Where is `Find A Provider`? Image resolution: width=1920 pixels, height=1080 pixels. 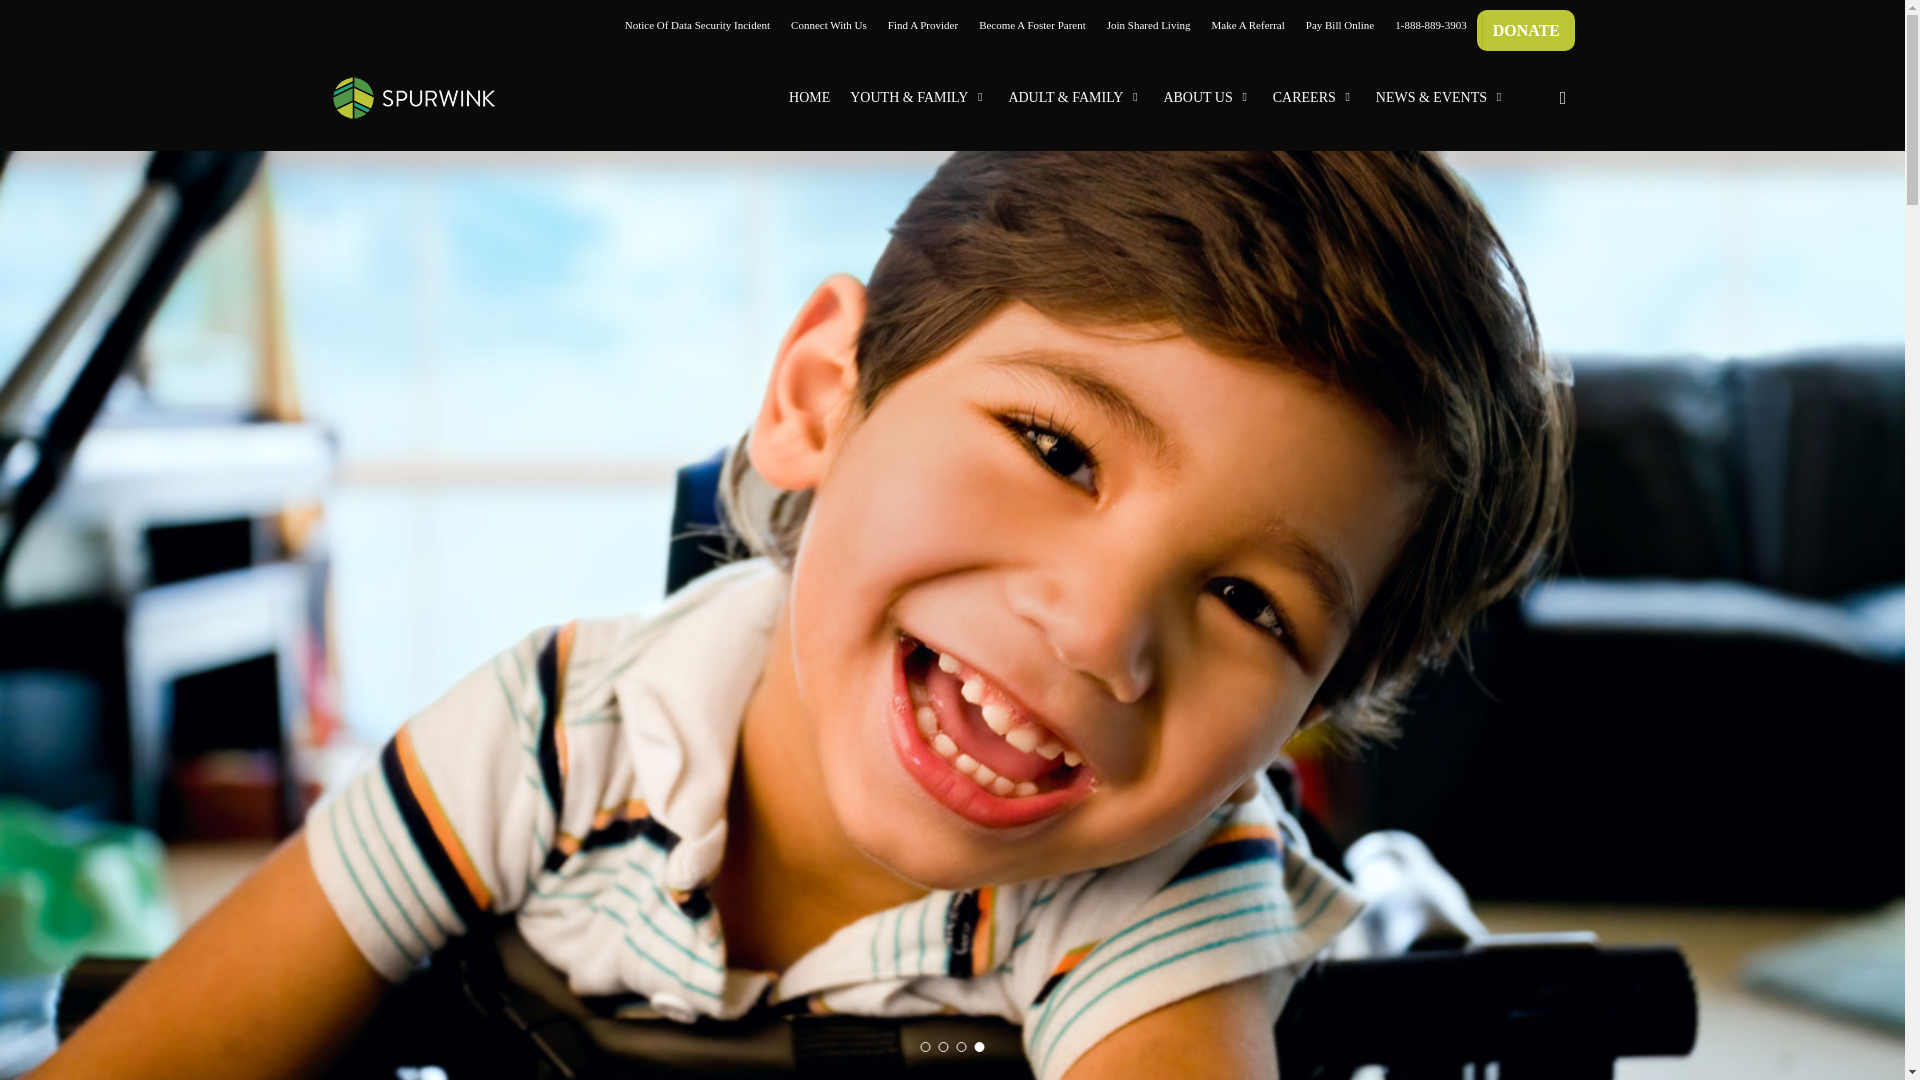 Find A Provider is located at coordinates (922, 25).